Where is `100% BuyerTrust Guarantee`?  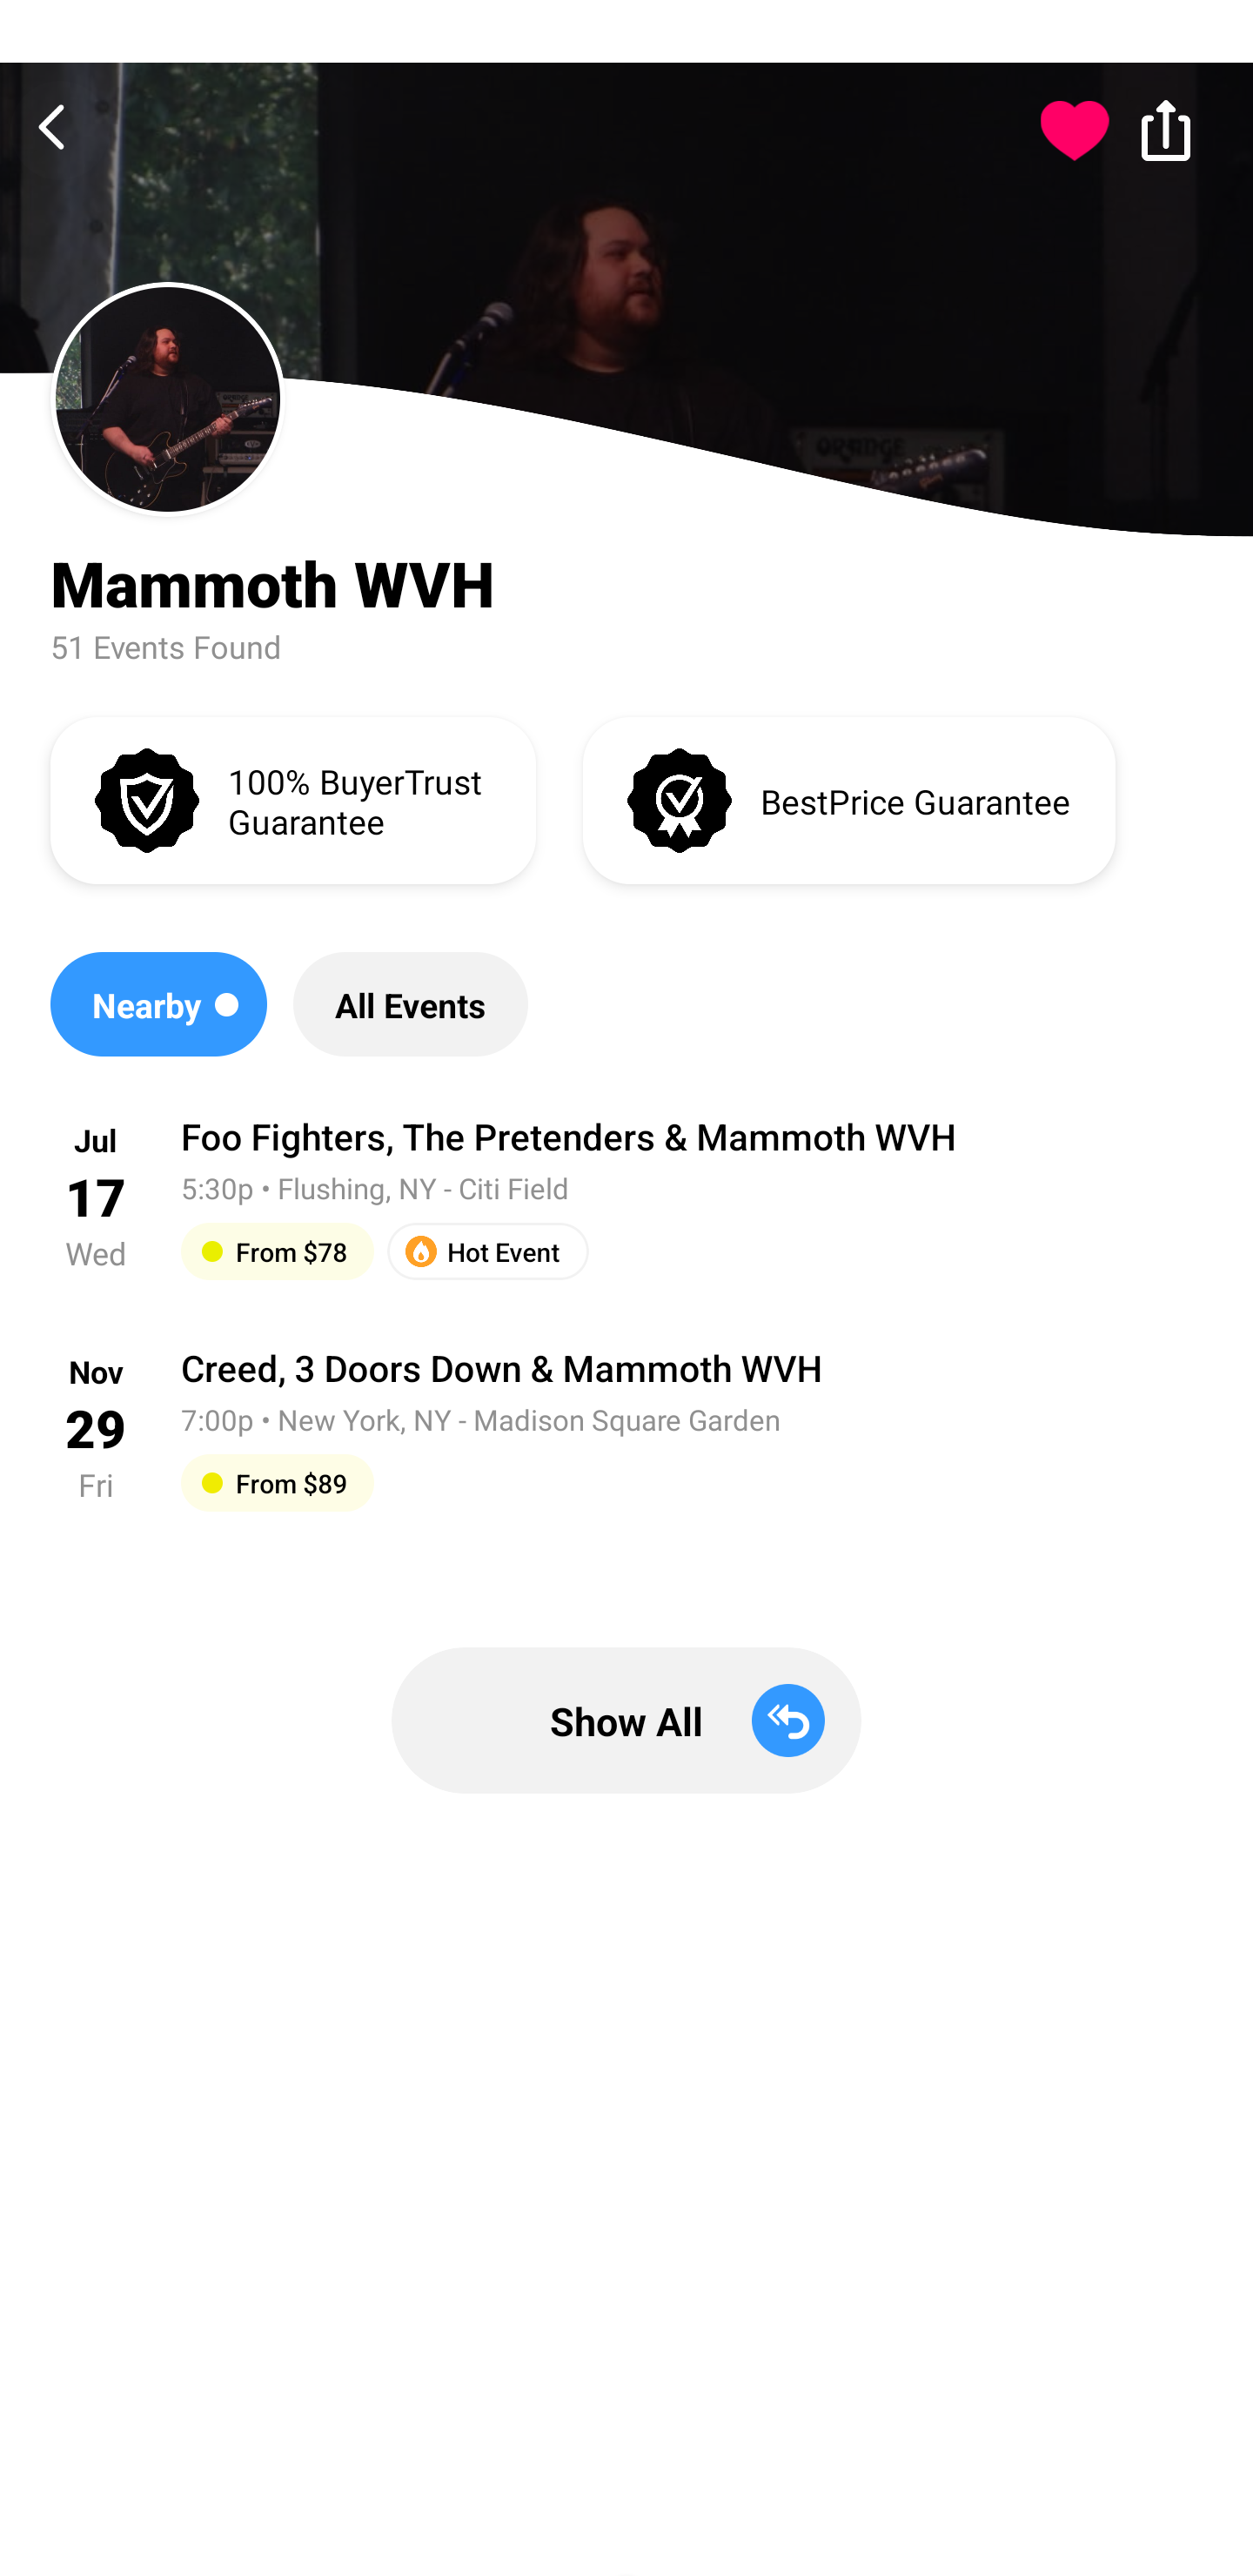 100% BuyerTrust Guarantee is located at coordinates (292, 799).